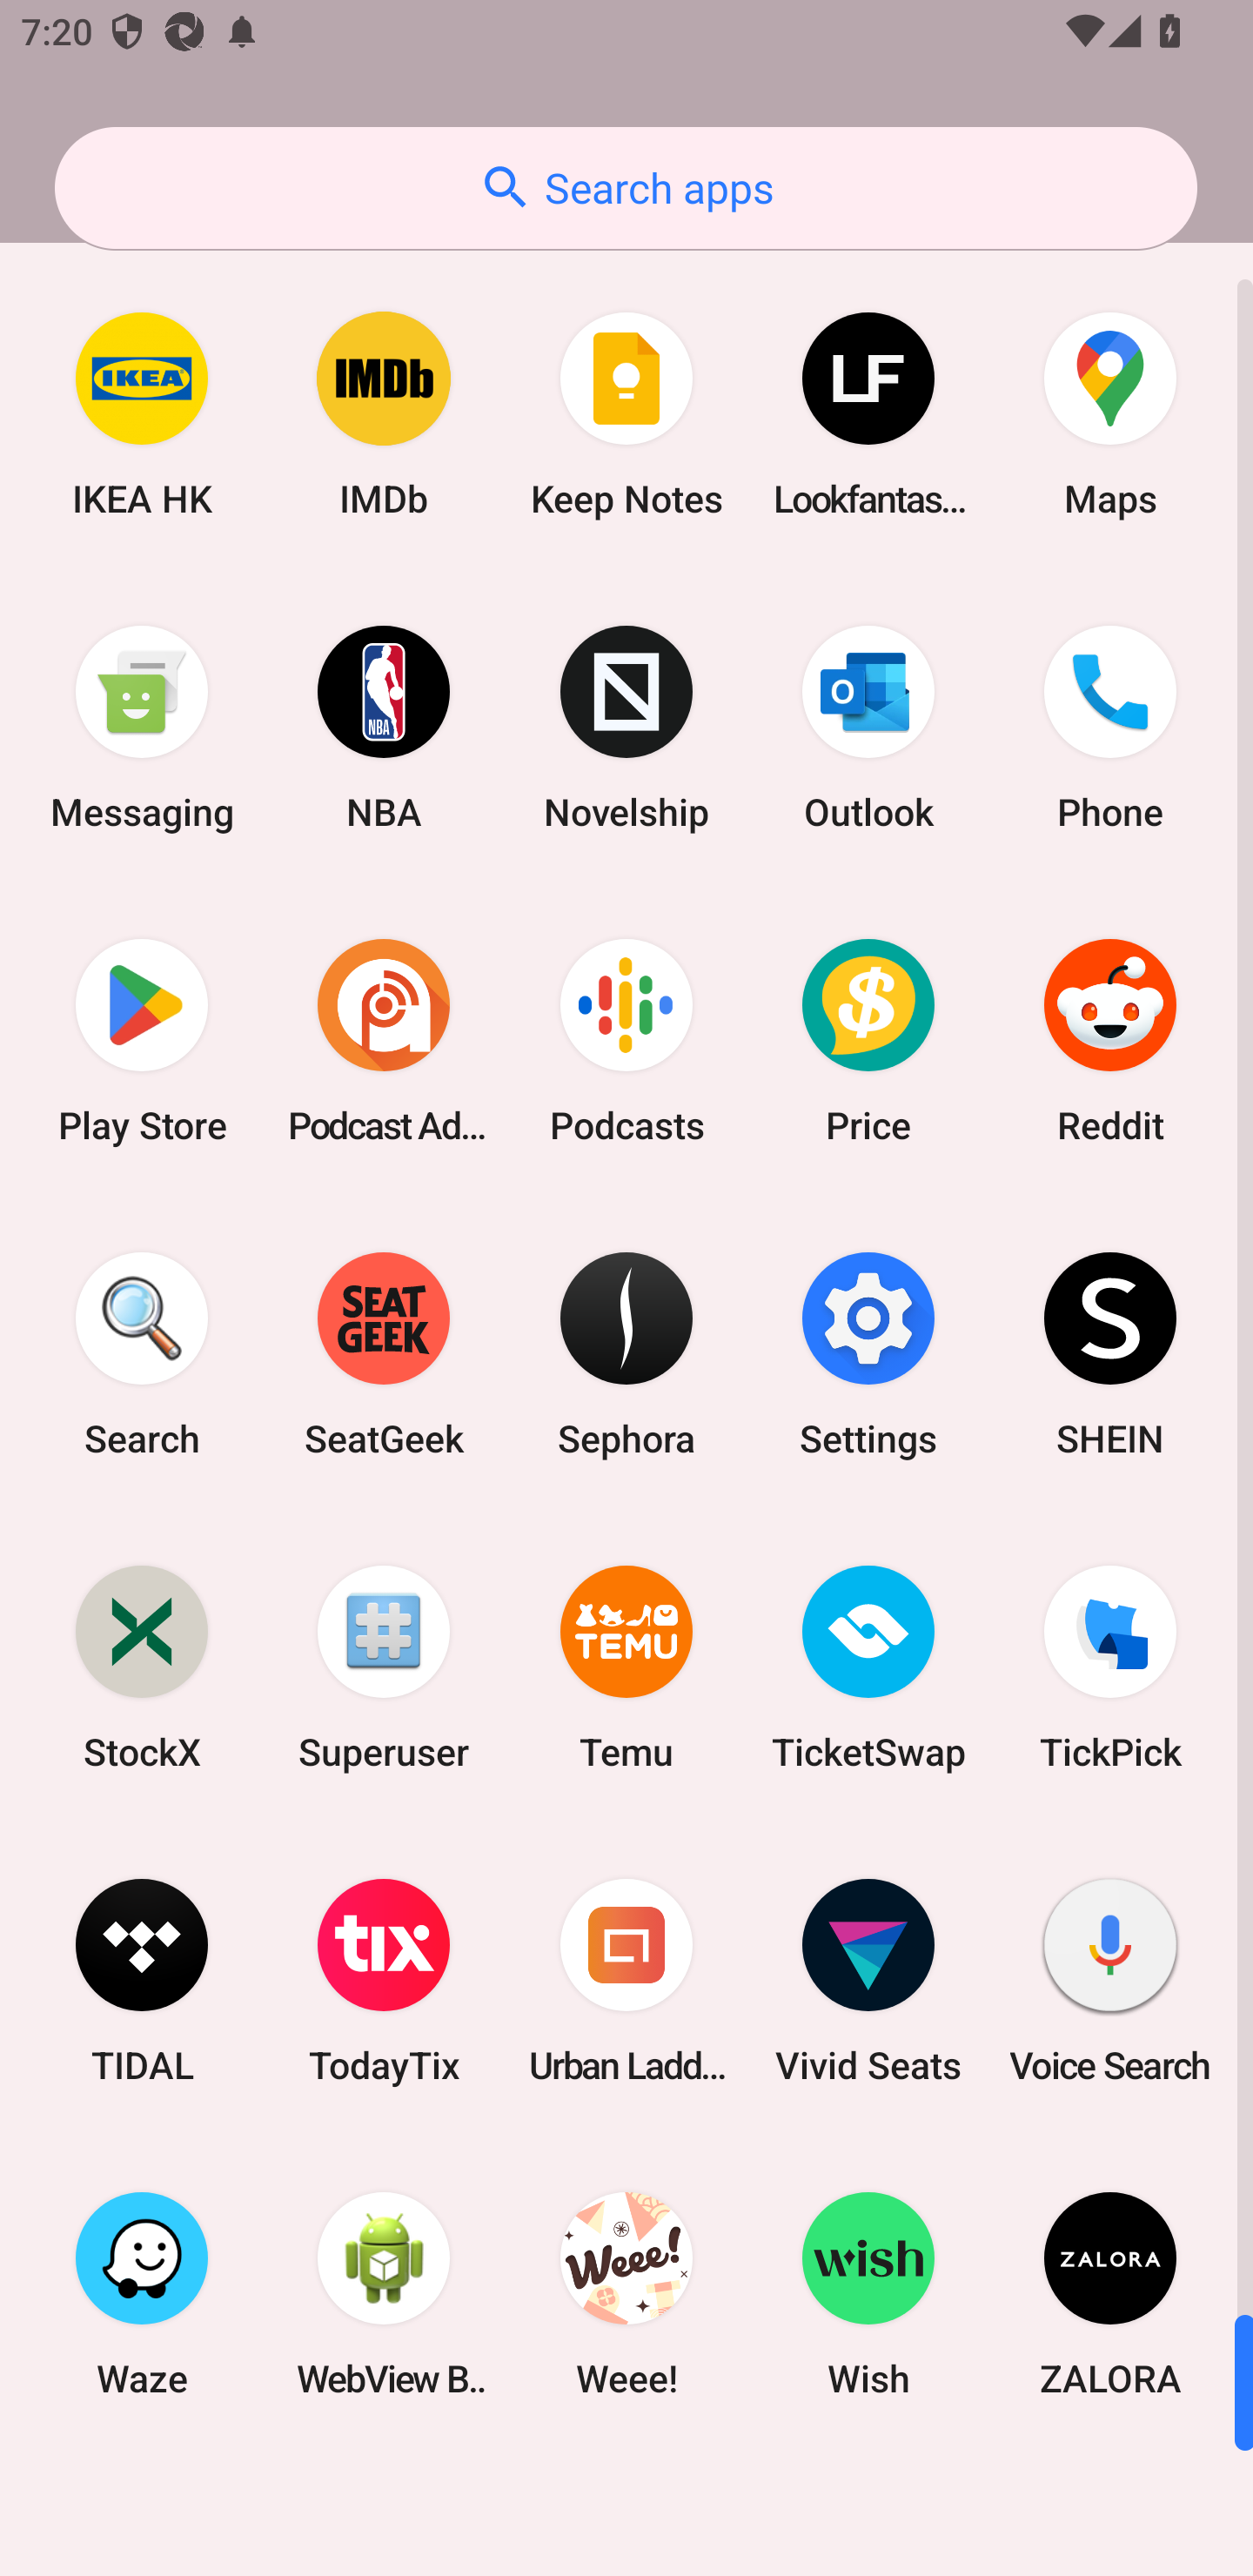 This screenshot has width=1253, height=2576. I want to click on TIDAL, so click(142, 1981).